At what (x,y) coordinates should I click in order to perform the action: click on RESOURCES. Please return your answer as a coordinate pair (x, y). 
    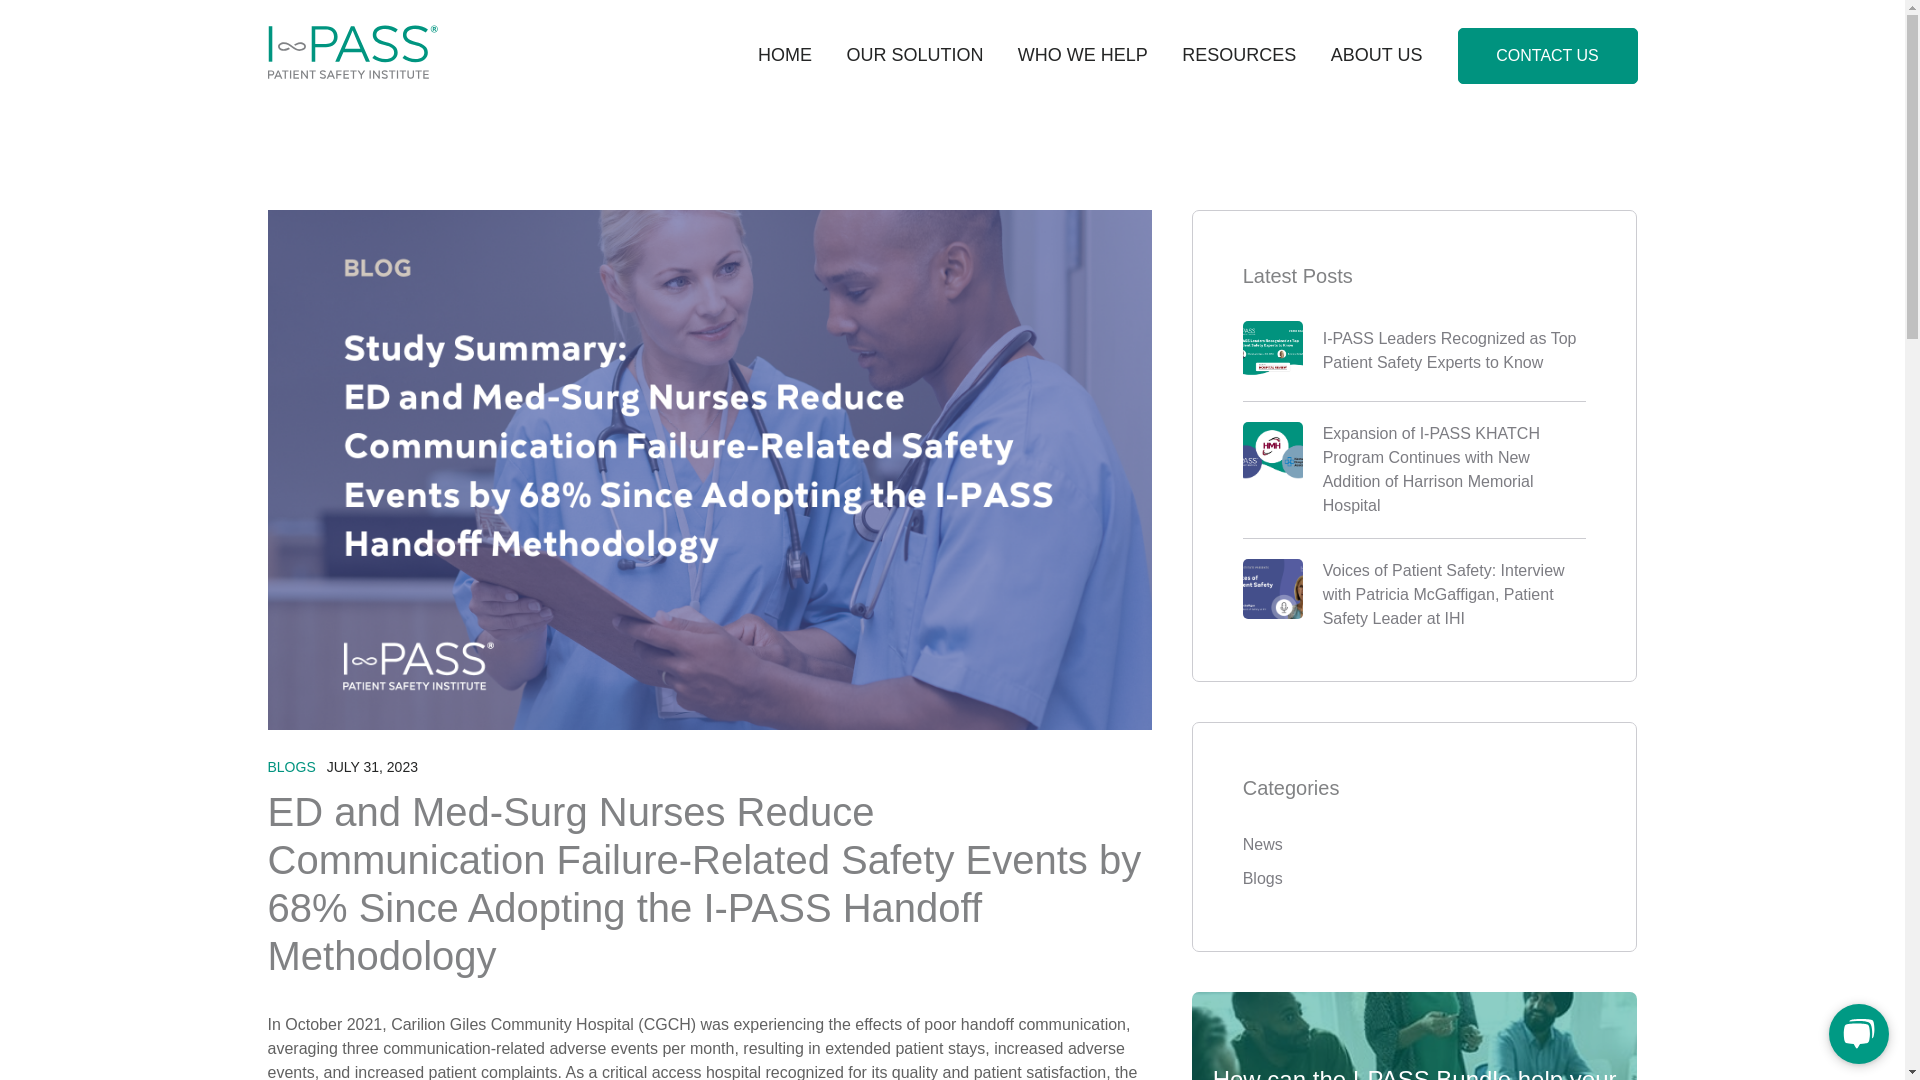
    Looking at the image, I should click on (1239, 54).